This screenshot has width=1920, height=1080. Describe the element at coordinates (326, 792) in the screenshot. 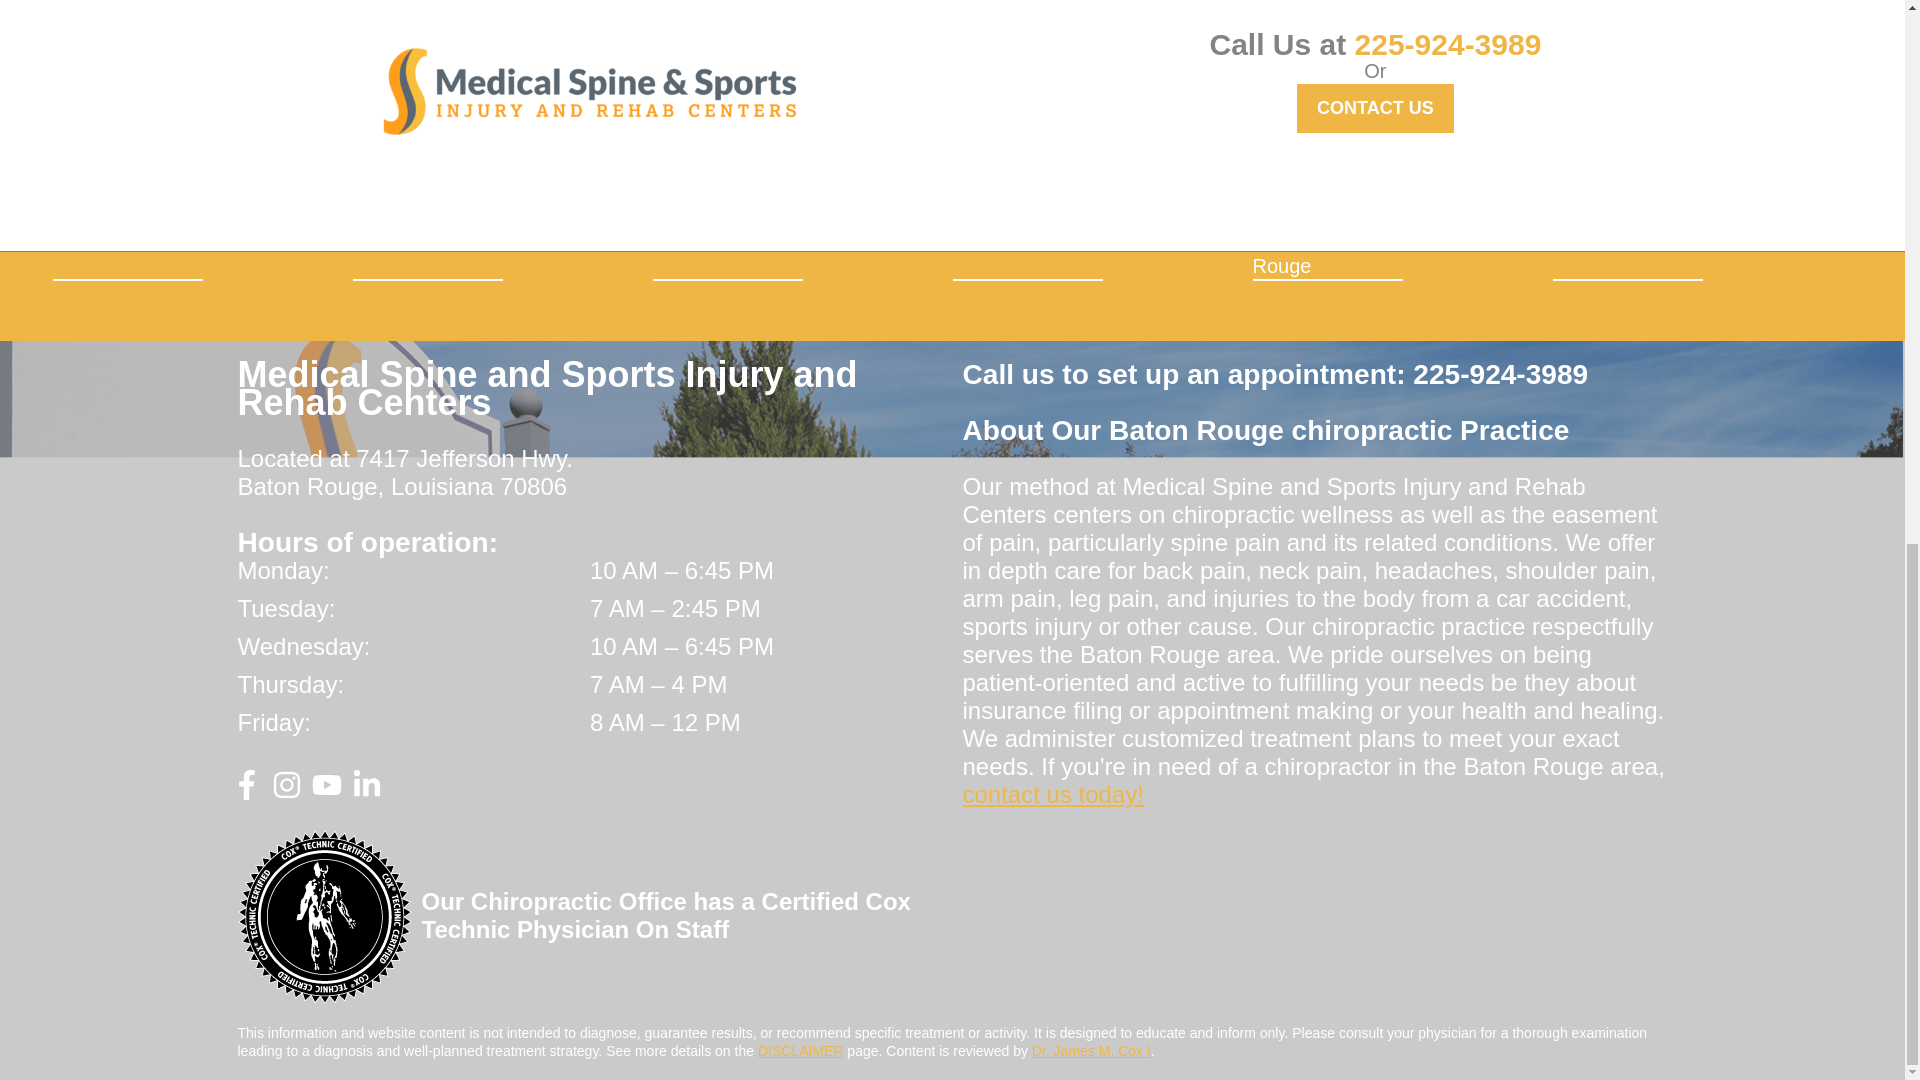

I see `Subscribe to us on YouTube` at that location.